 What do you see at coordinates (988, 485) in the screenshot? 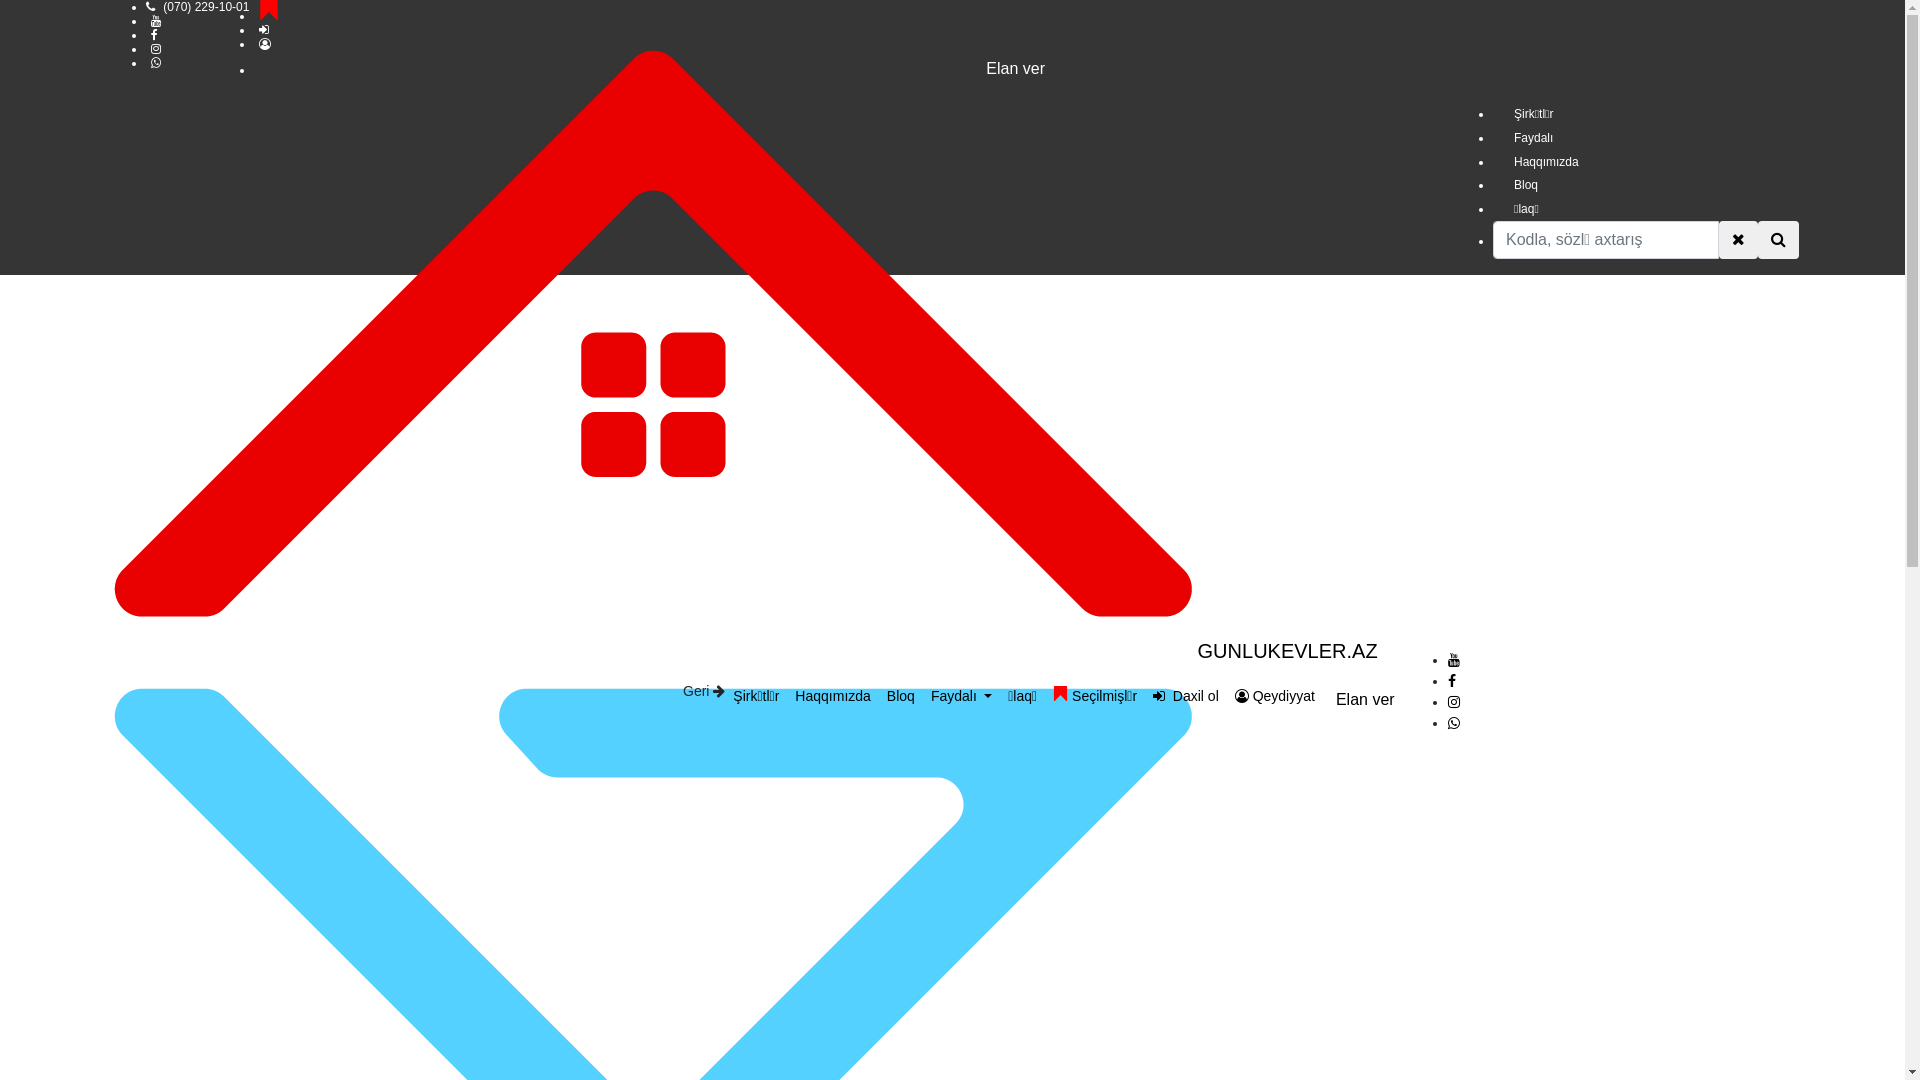
I see `6` at bounding box center [988, 485].